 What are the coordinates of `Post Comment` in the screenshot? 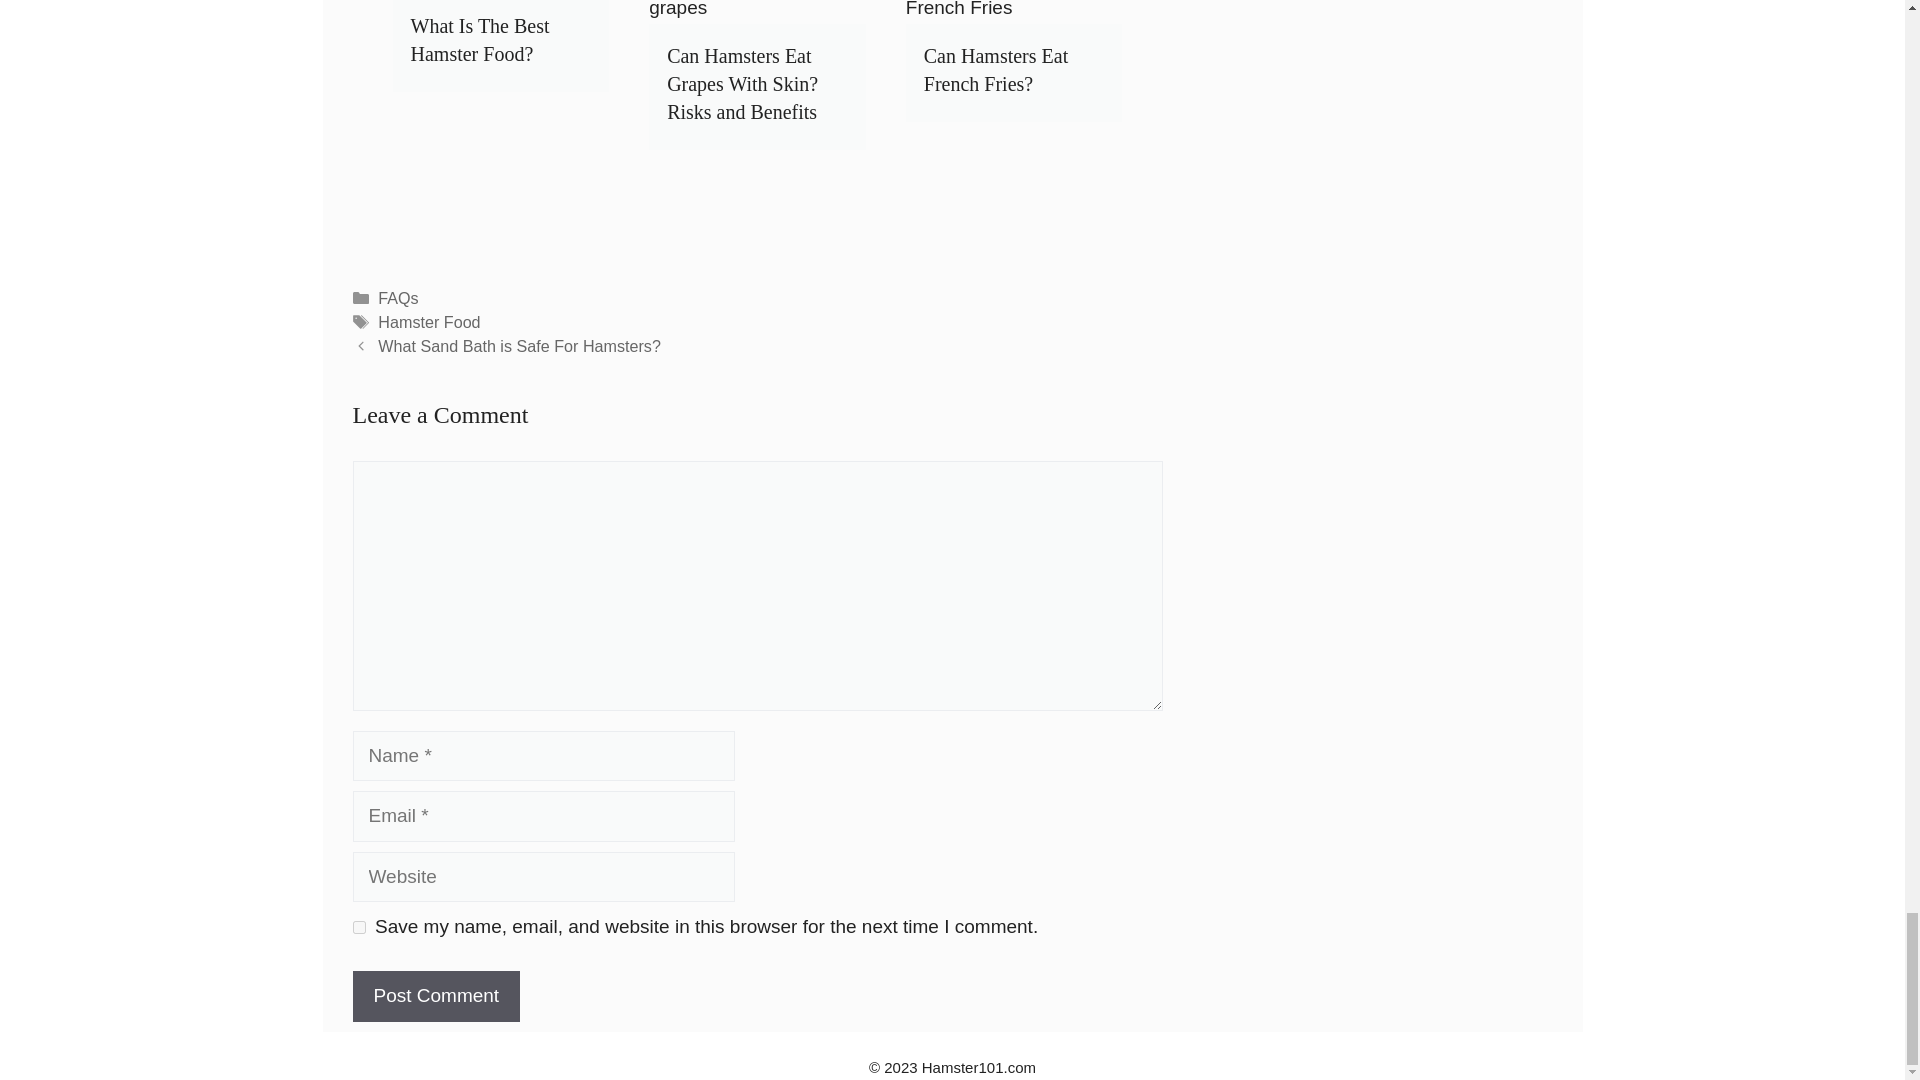 It's located at (436, 996).